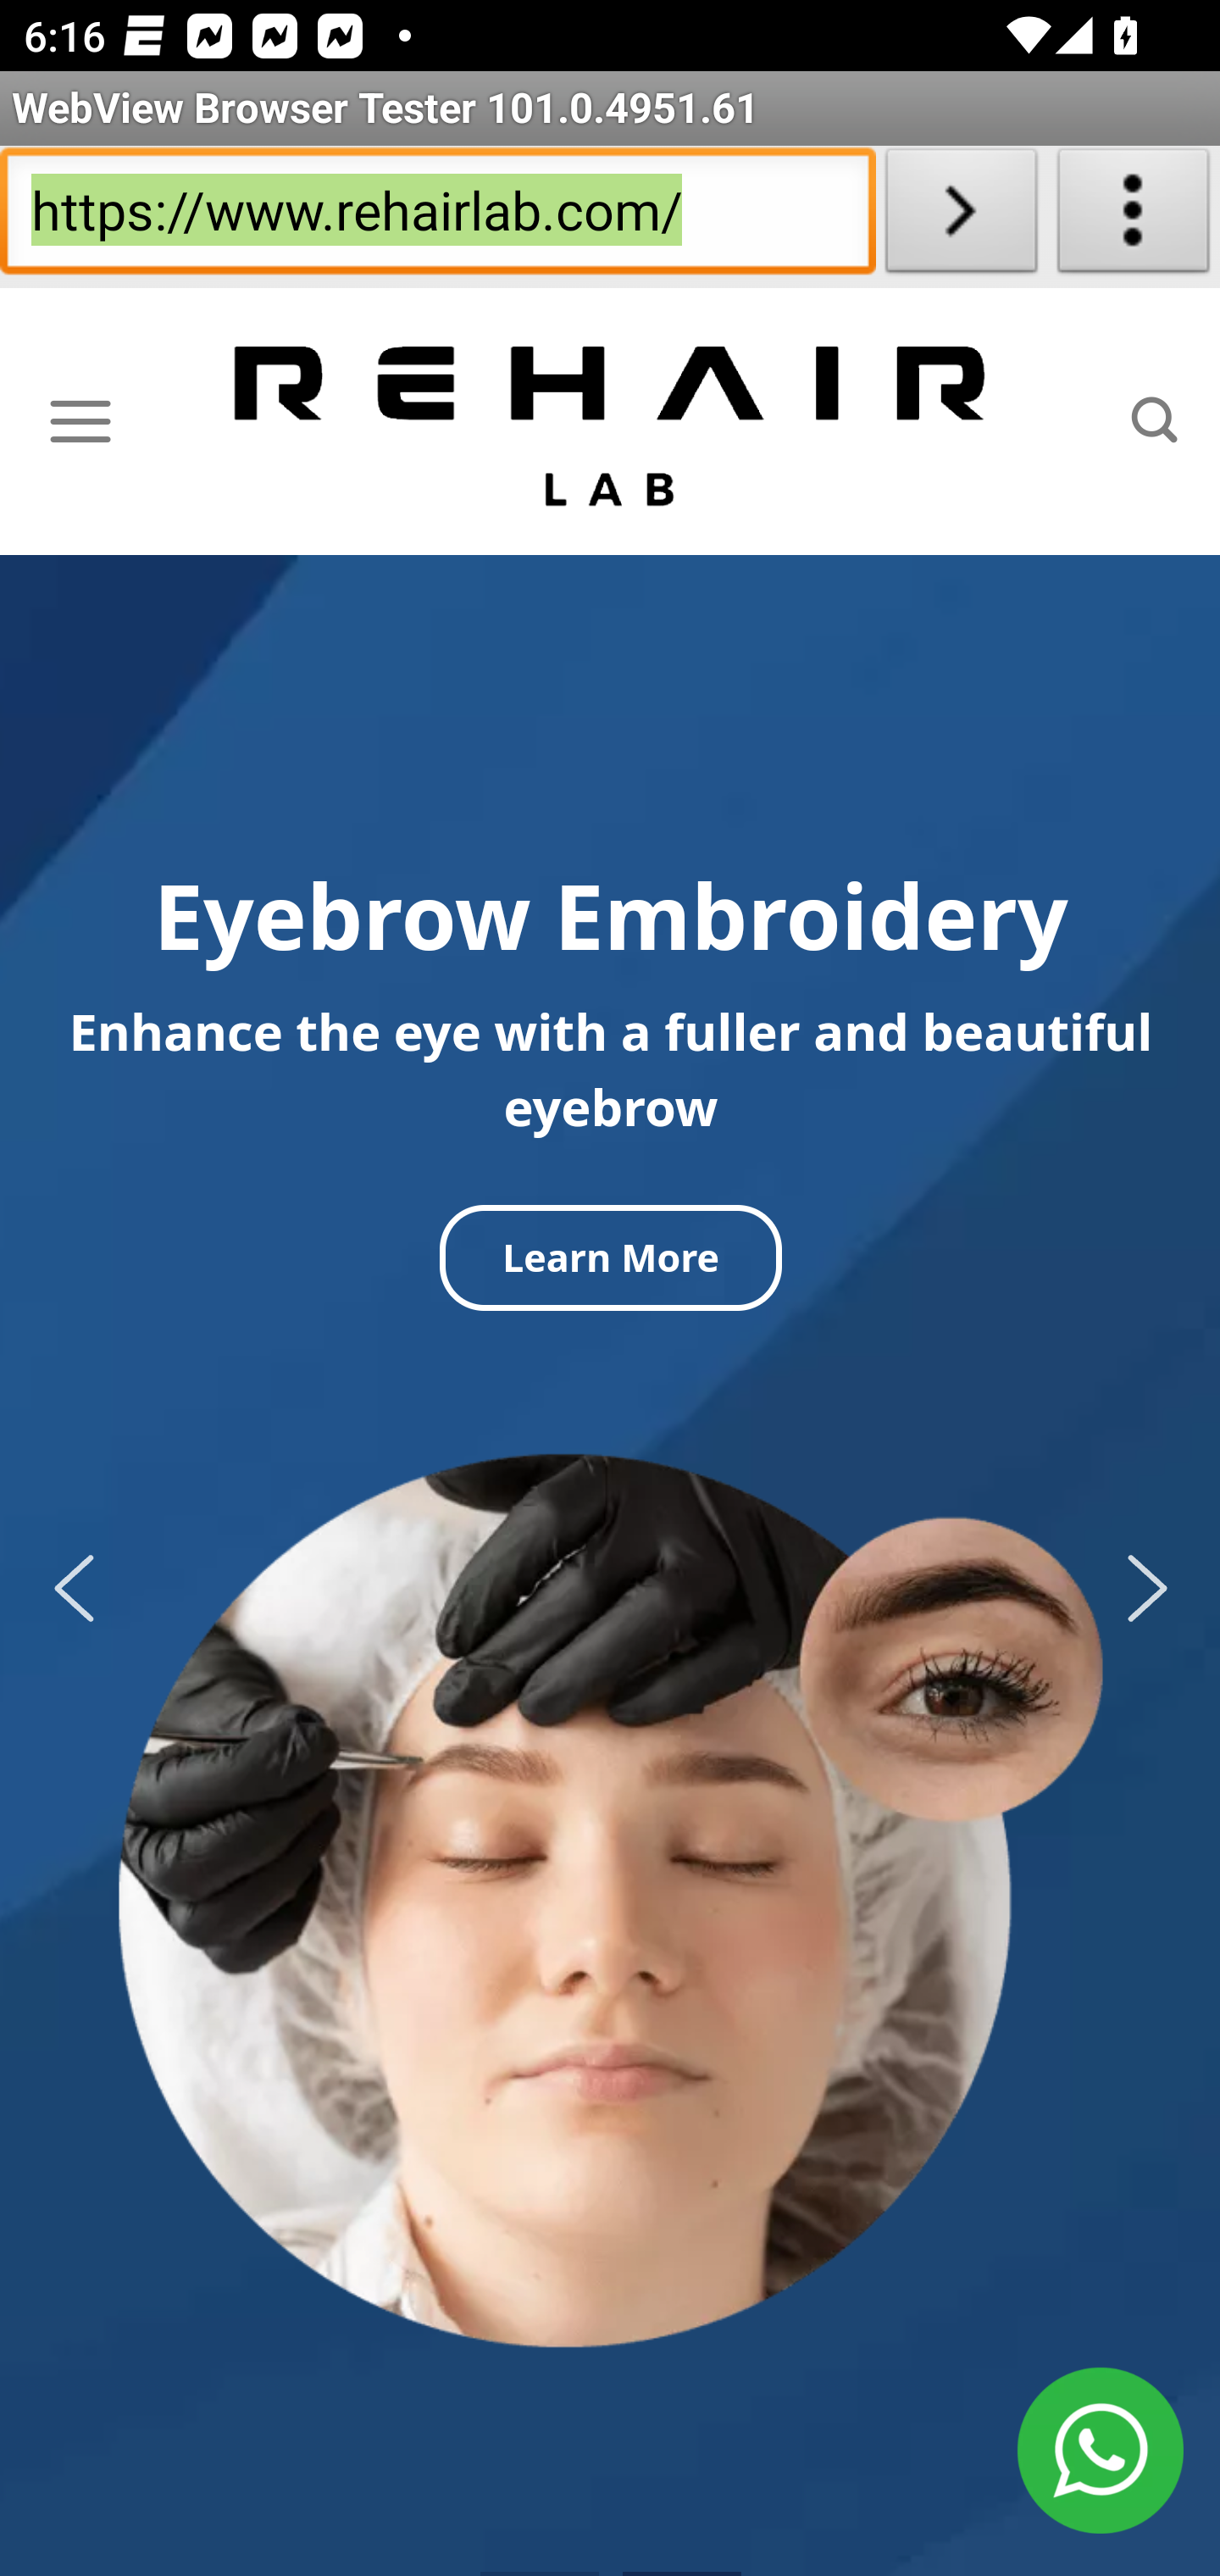 This screenshot has height=2576, width=1220. I want to click on Learn More, so click(611, 1257).